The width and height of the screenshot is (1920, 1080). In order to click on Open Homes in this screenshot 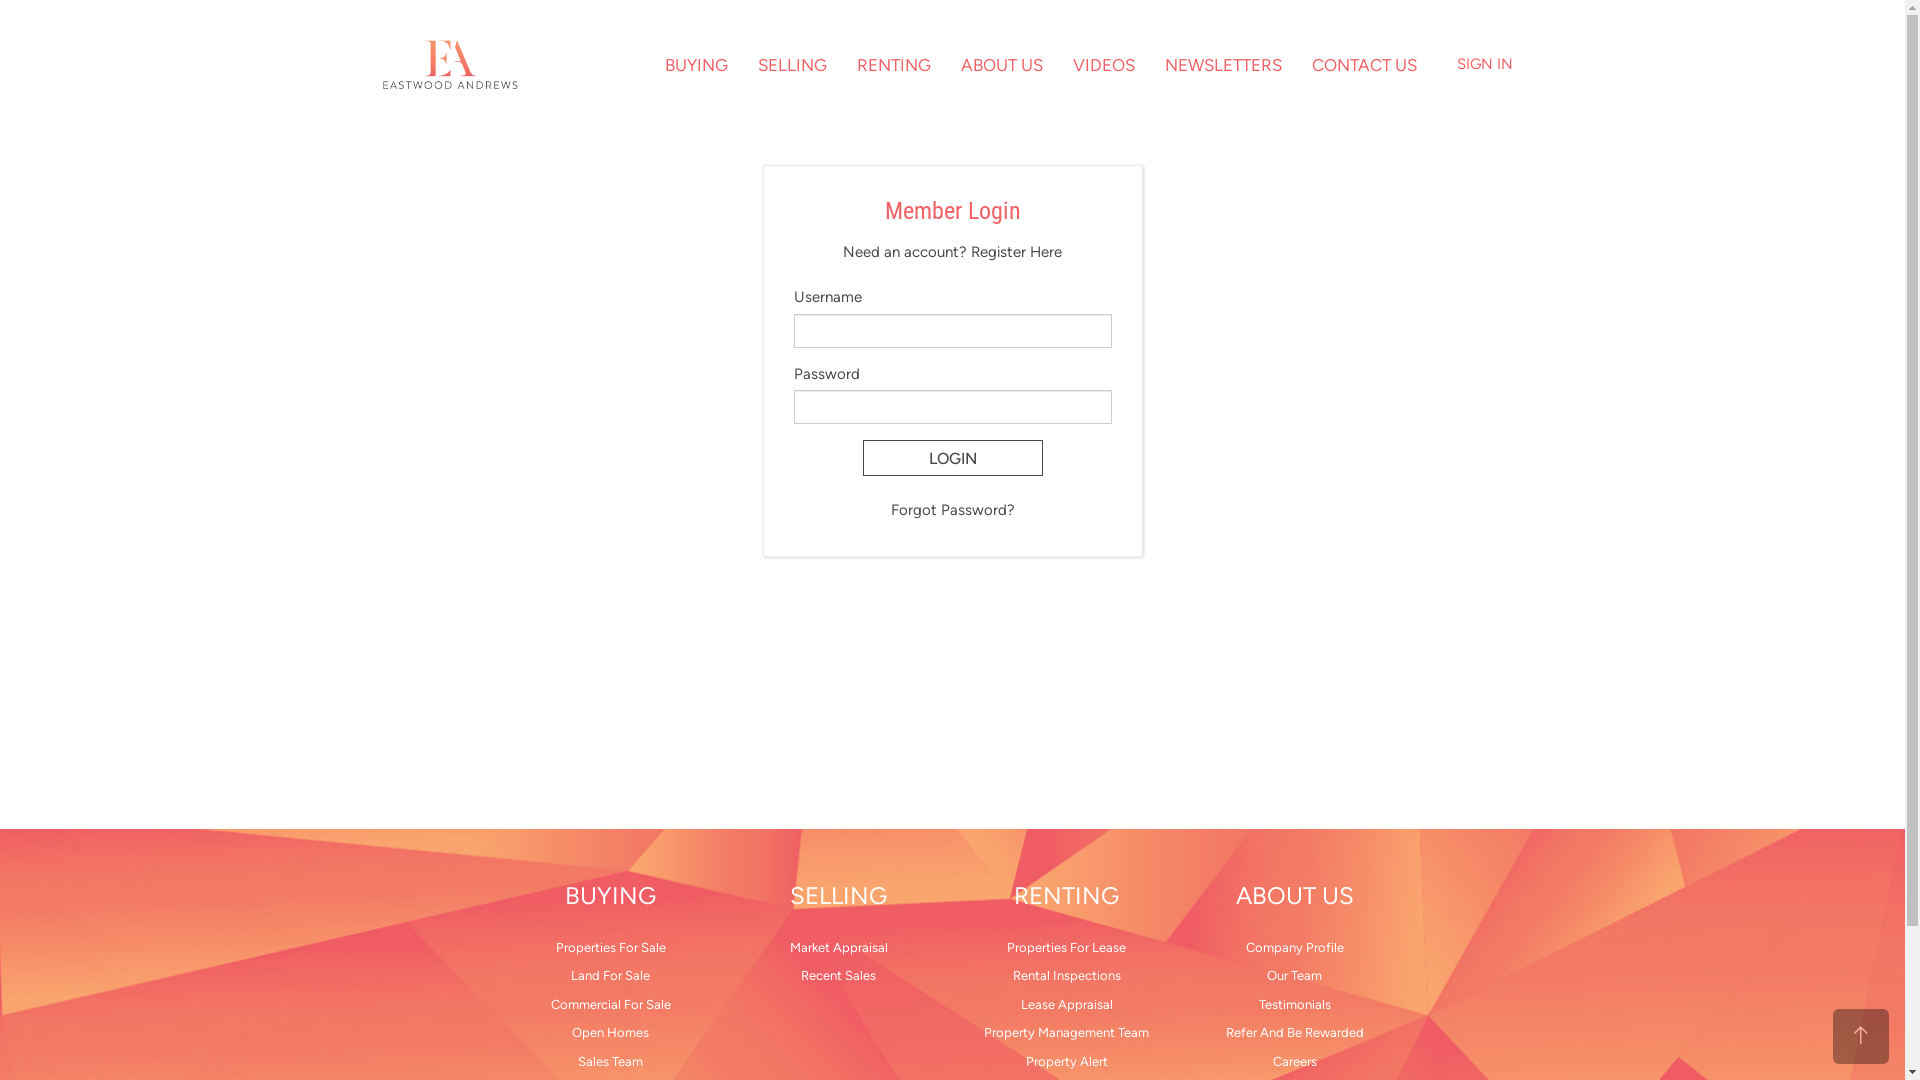, I will do `click(610, 1034)`.